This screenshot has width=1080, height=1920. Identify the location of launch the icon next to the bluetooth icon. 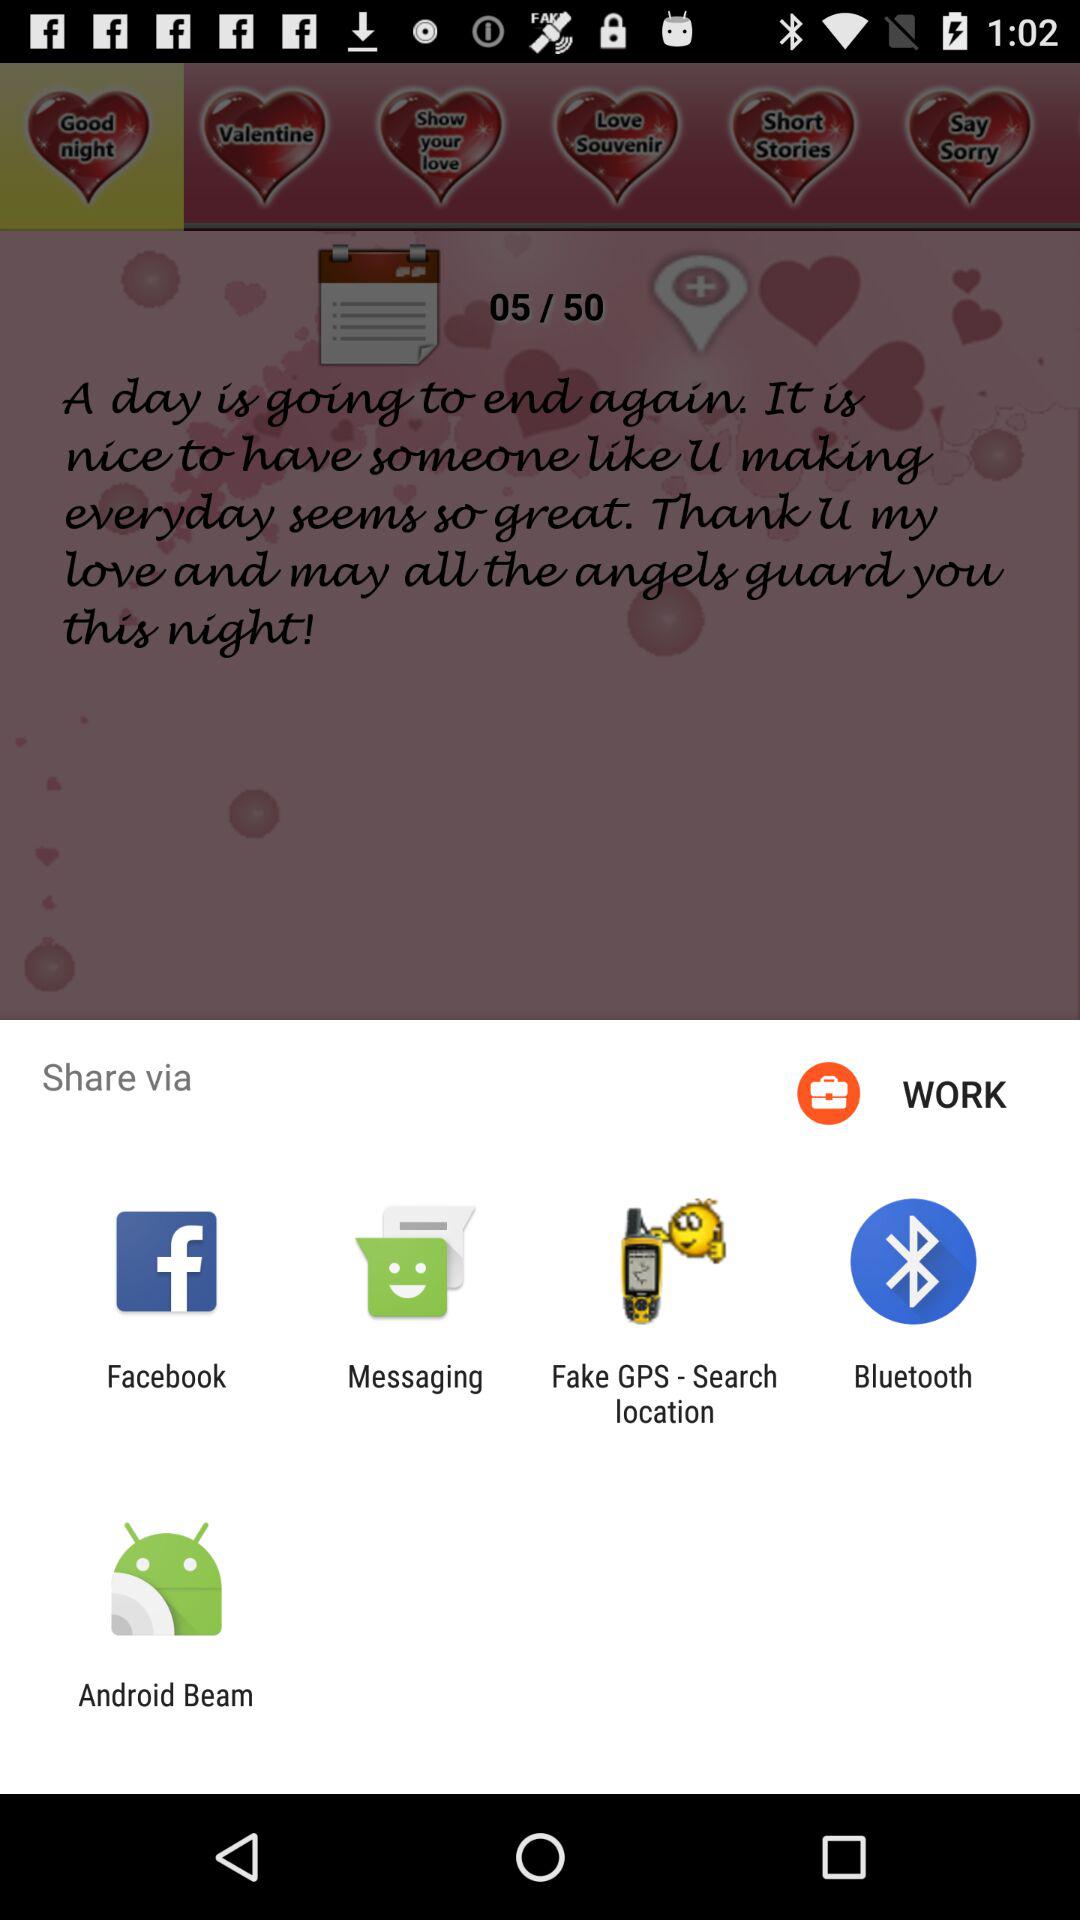
(664, 1393).